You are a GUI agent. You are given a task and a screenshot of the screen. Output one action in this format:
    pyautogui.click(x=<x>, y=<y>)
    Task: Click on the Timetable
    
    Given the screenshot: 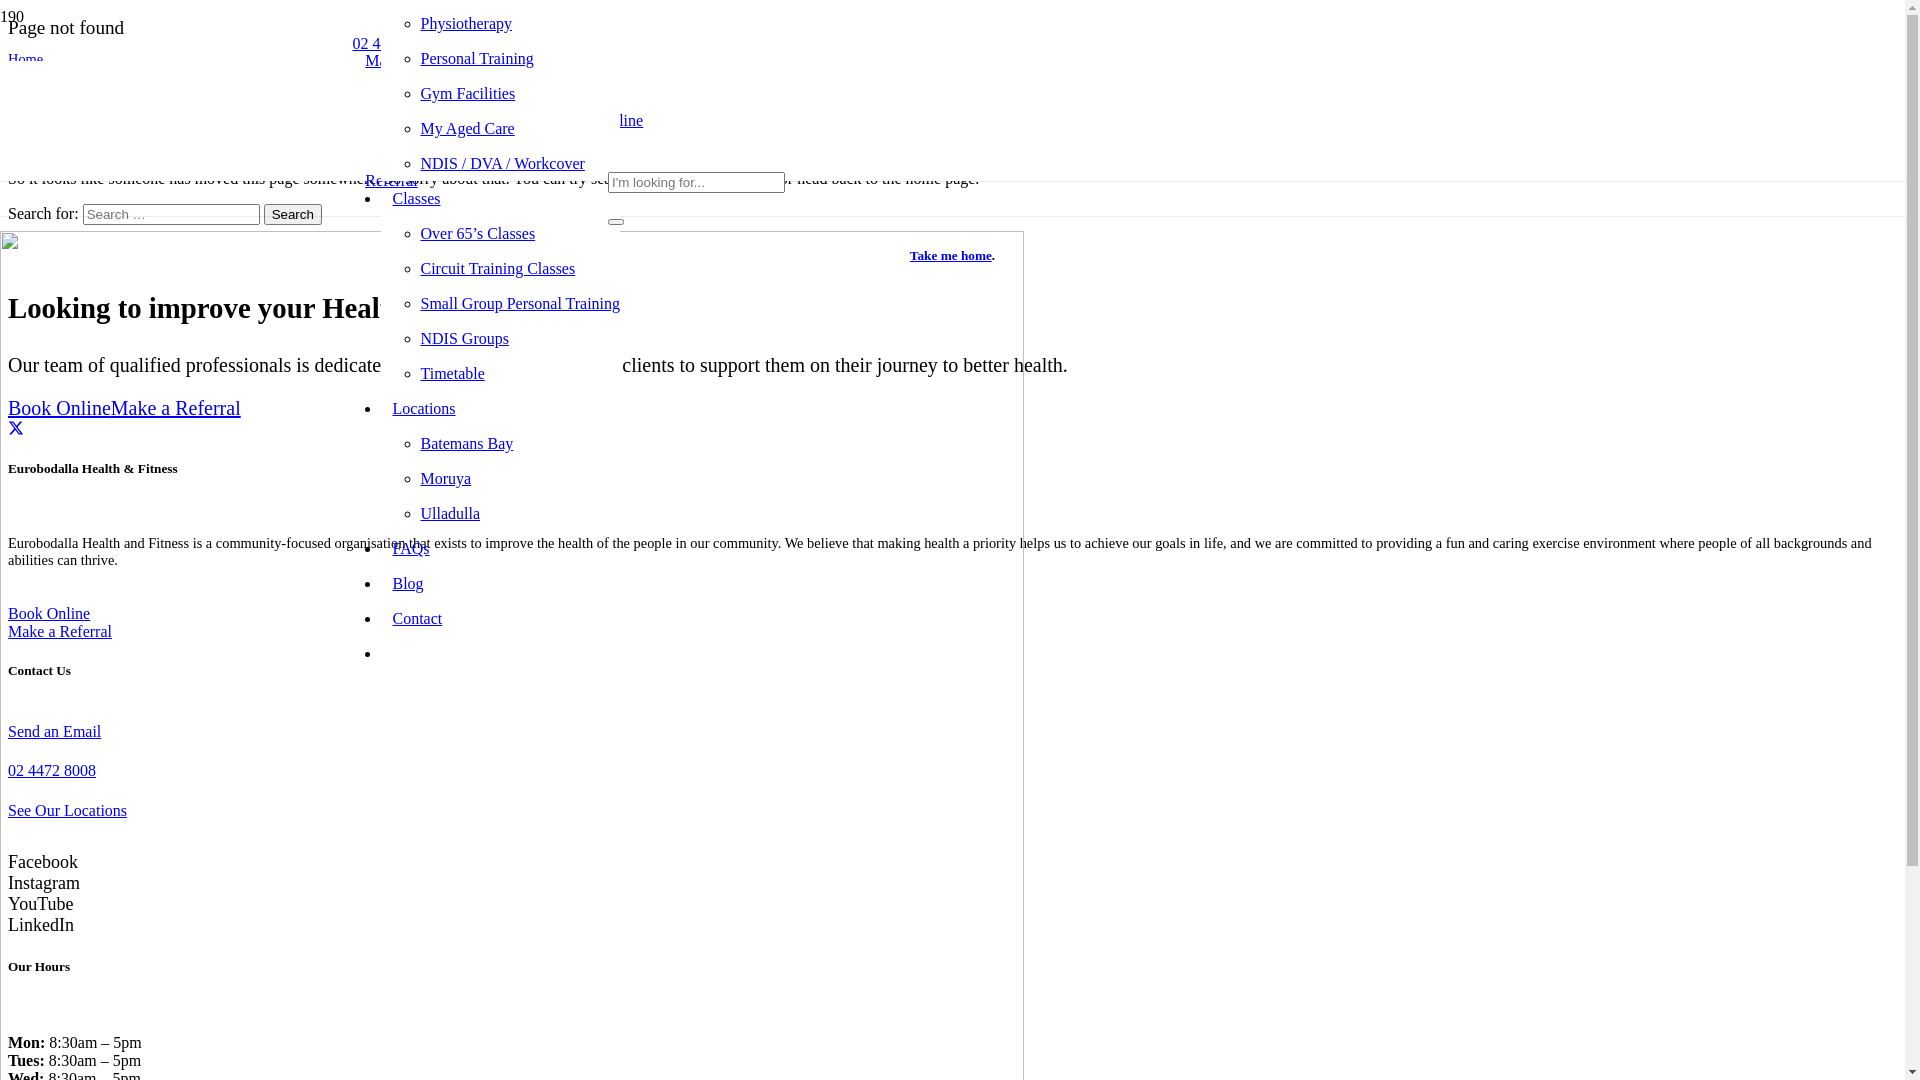 What is the action you would take?
    pyautogui.click(x=452, y=374)
    